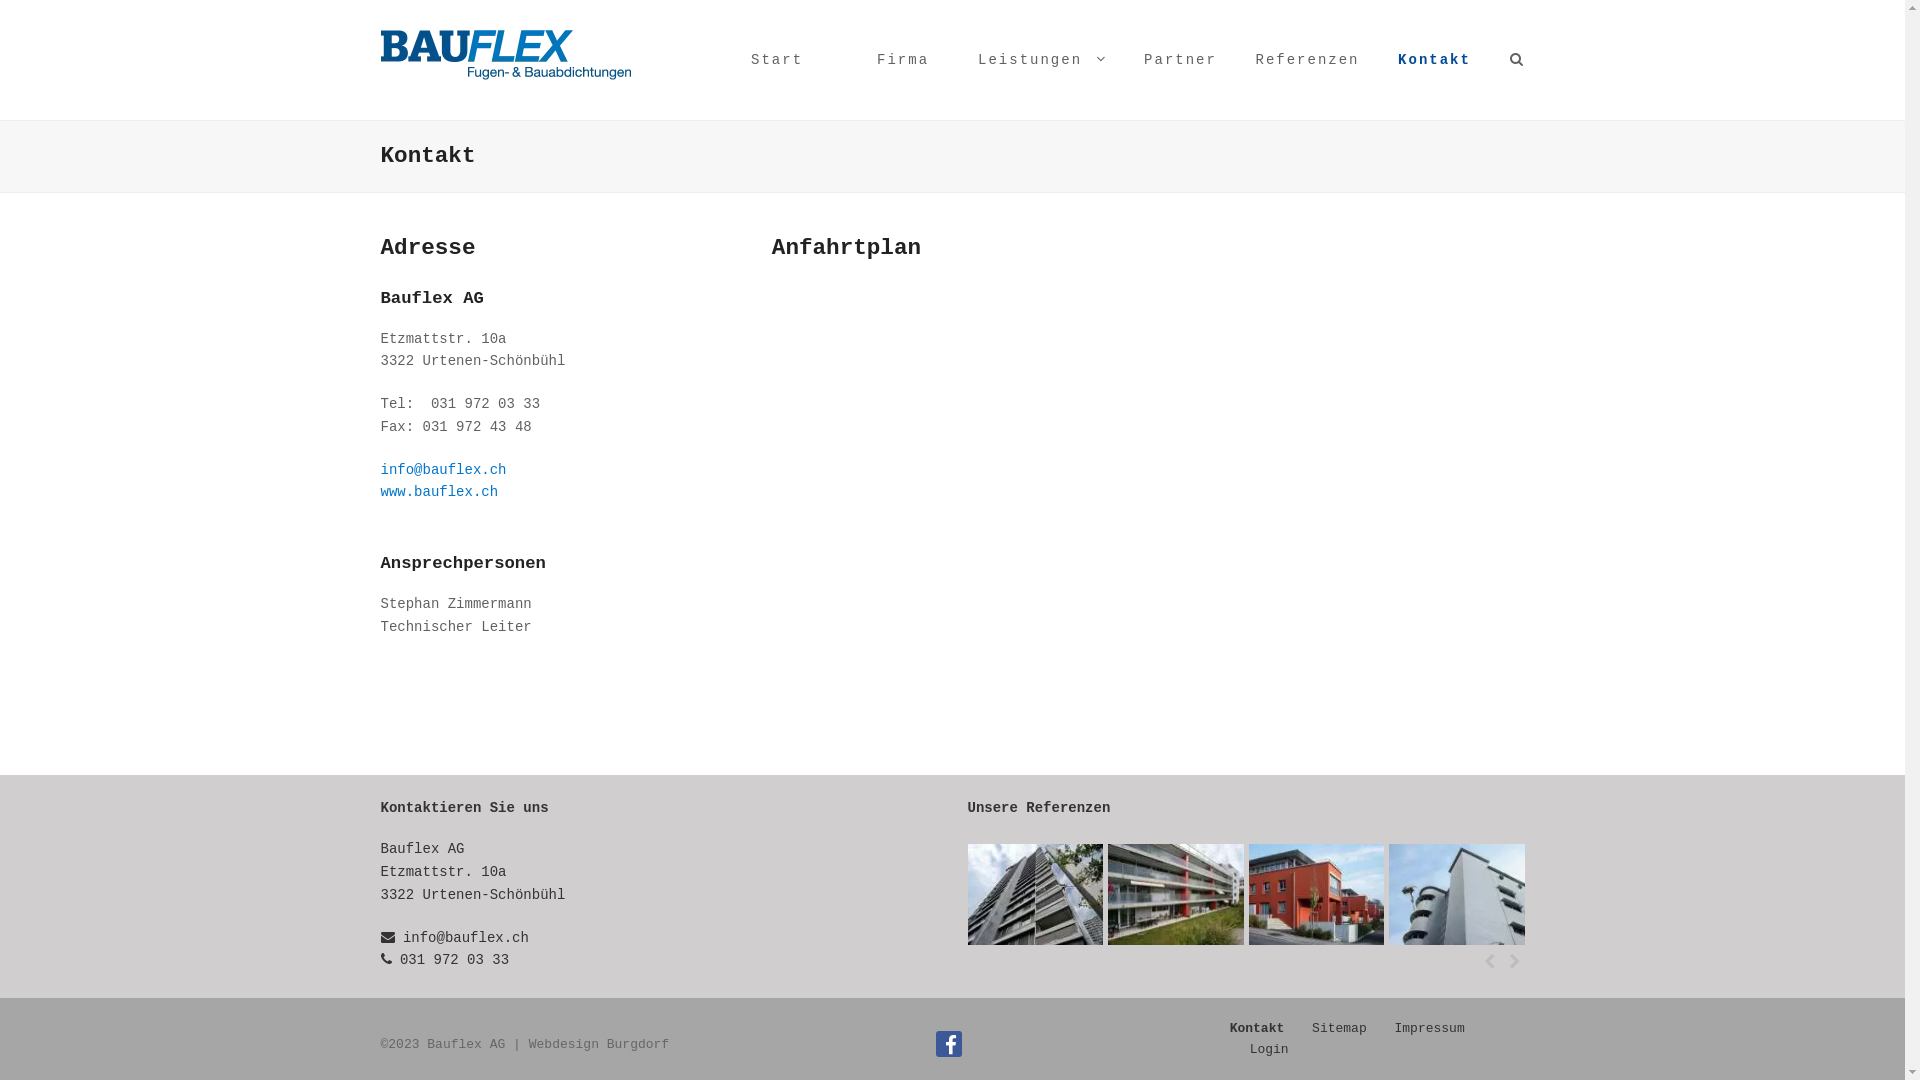  I want to click on Next Slide, so click(1514, 963).